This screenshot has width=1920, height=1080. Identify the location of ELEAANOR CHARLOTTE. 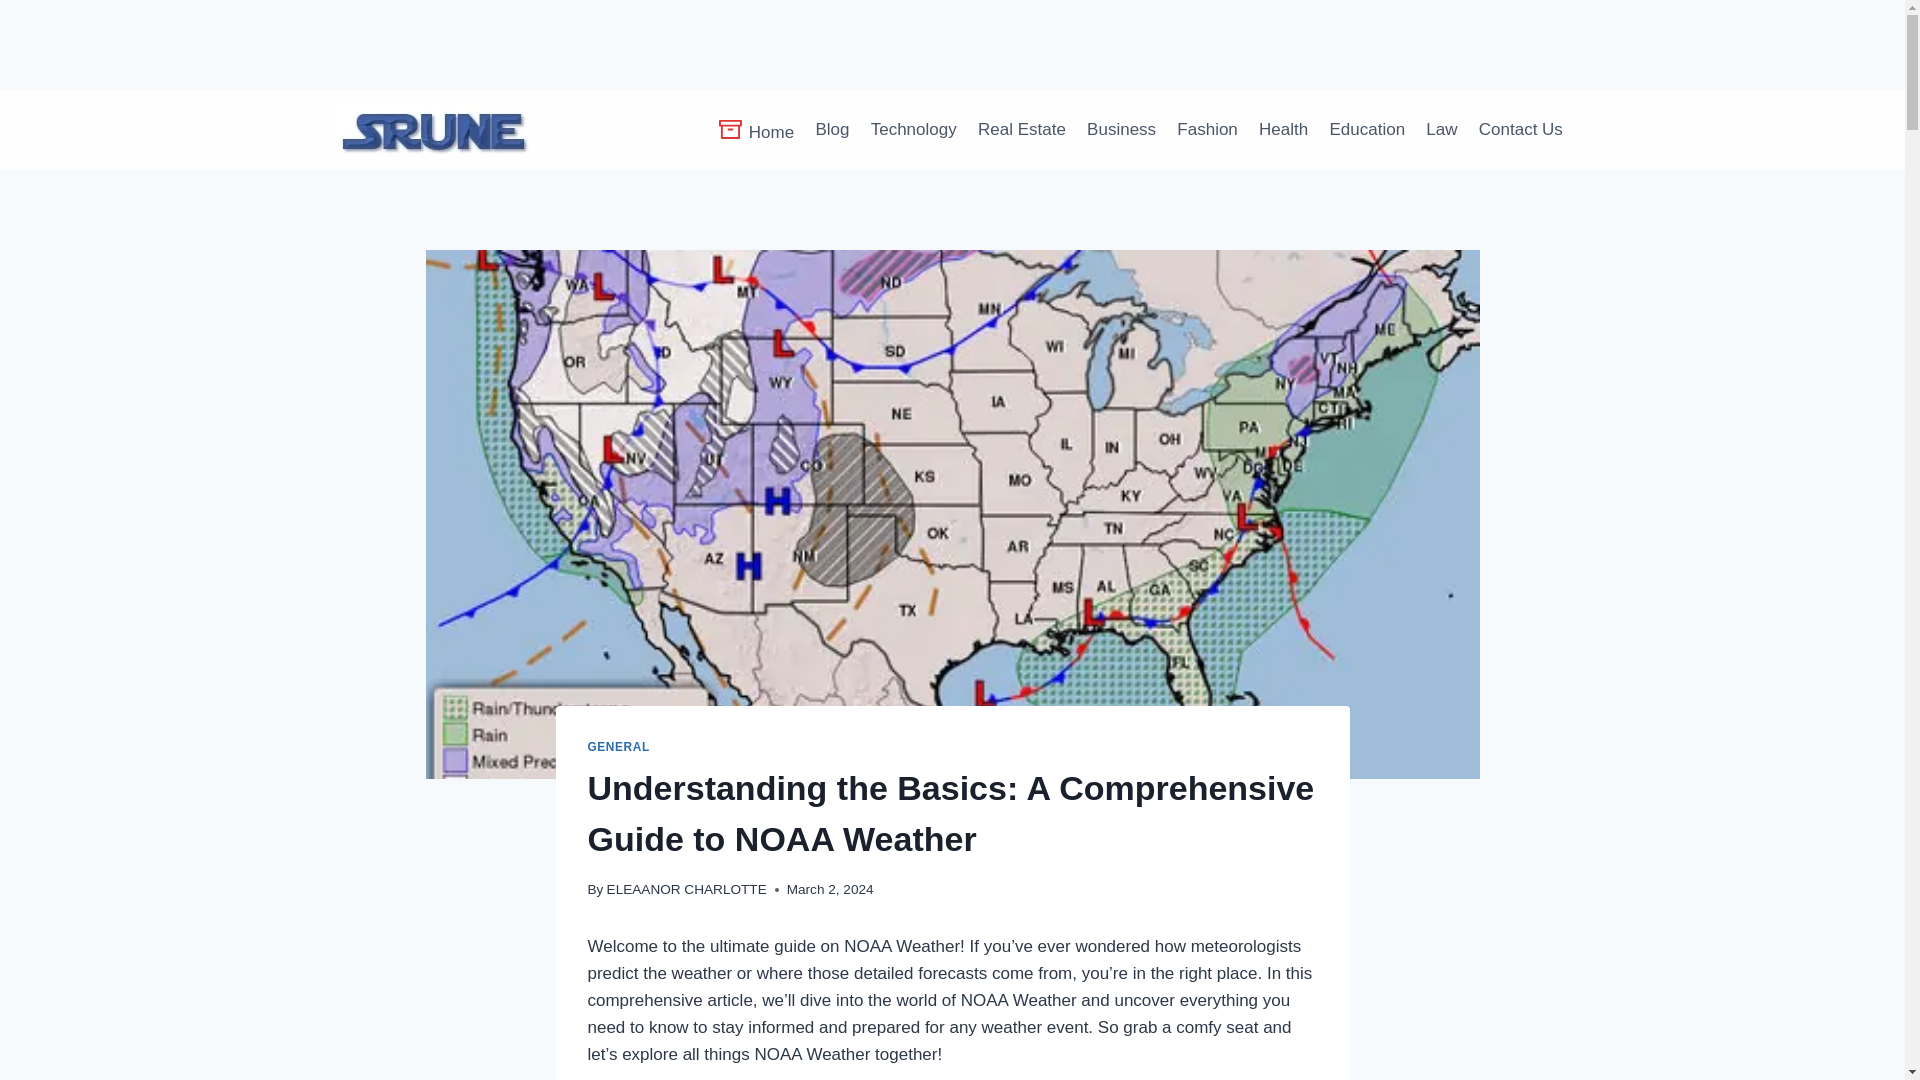
(686, 890).